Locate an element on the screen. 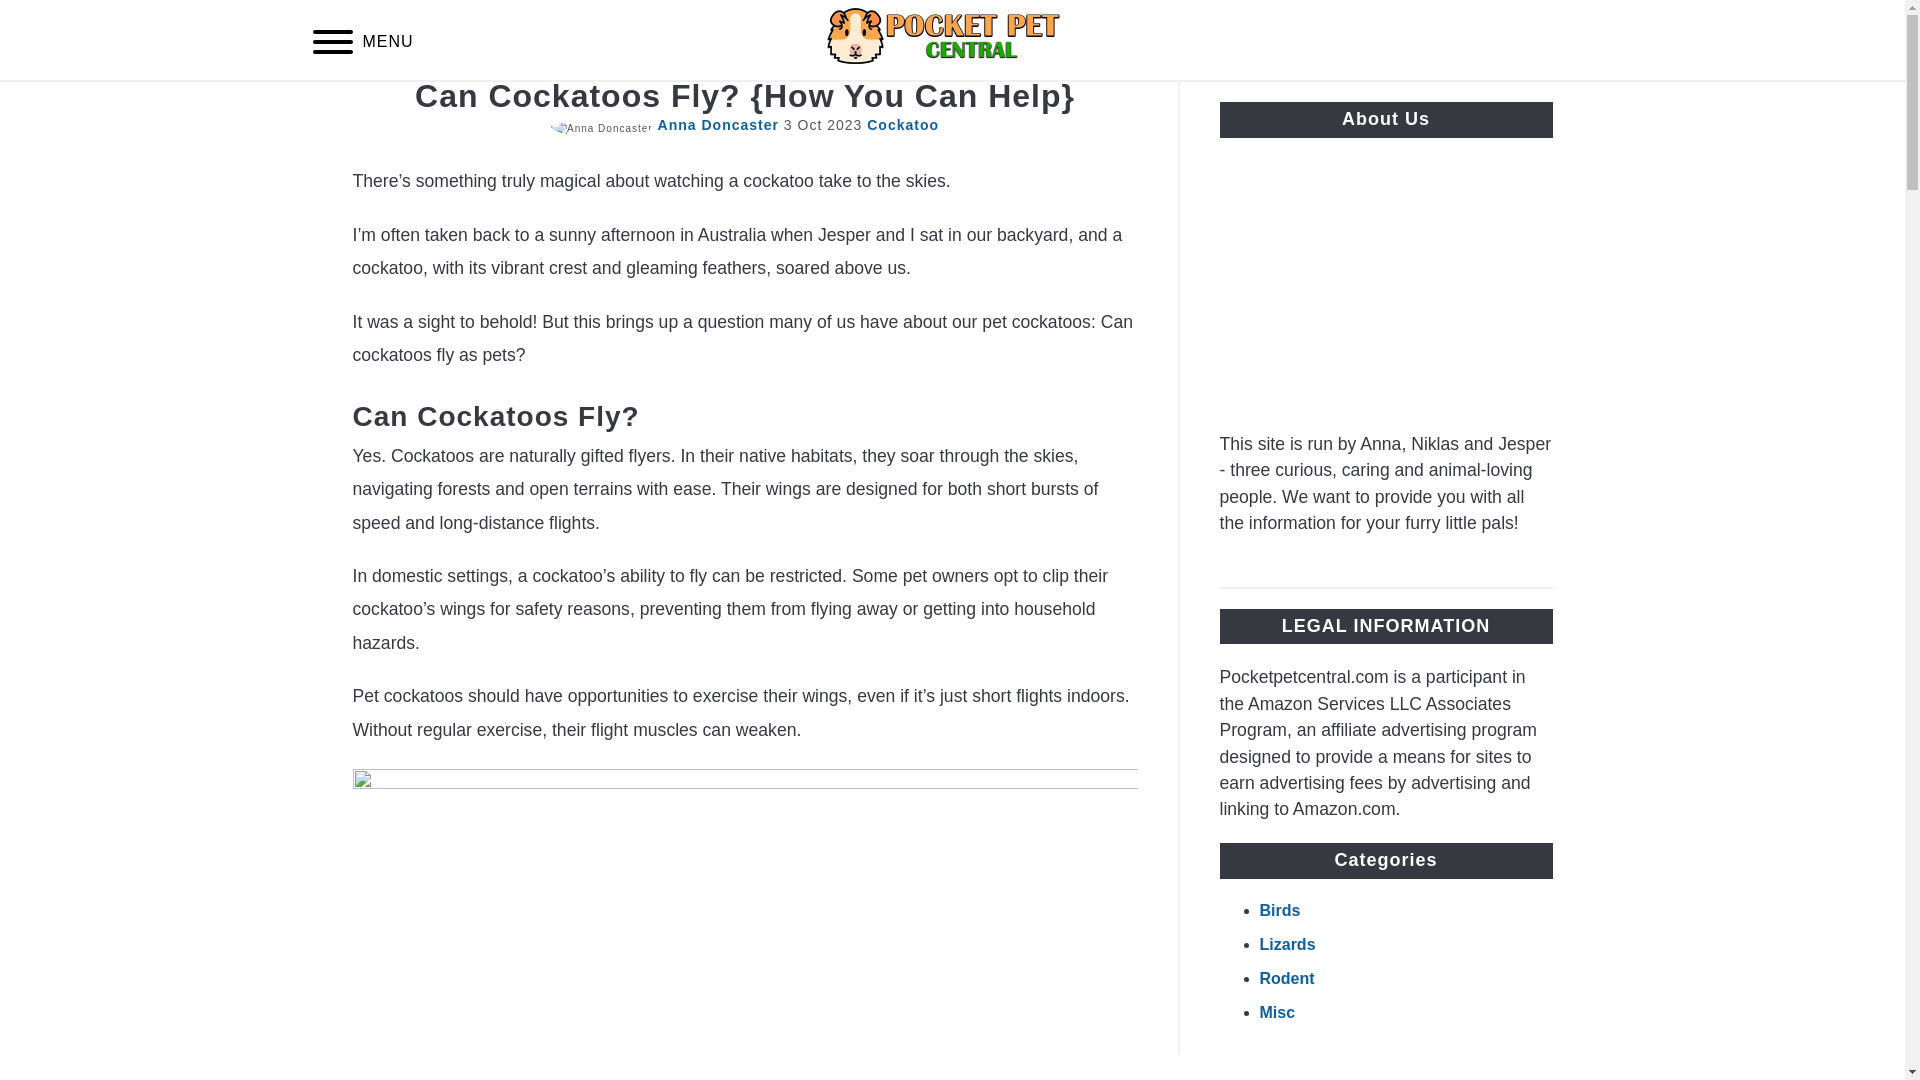  MISC is located at coordinates (906, 104).